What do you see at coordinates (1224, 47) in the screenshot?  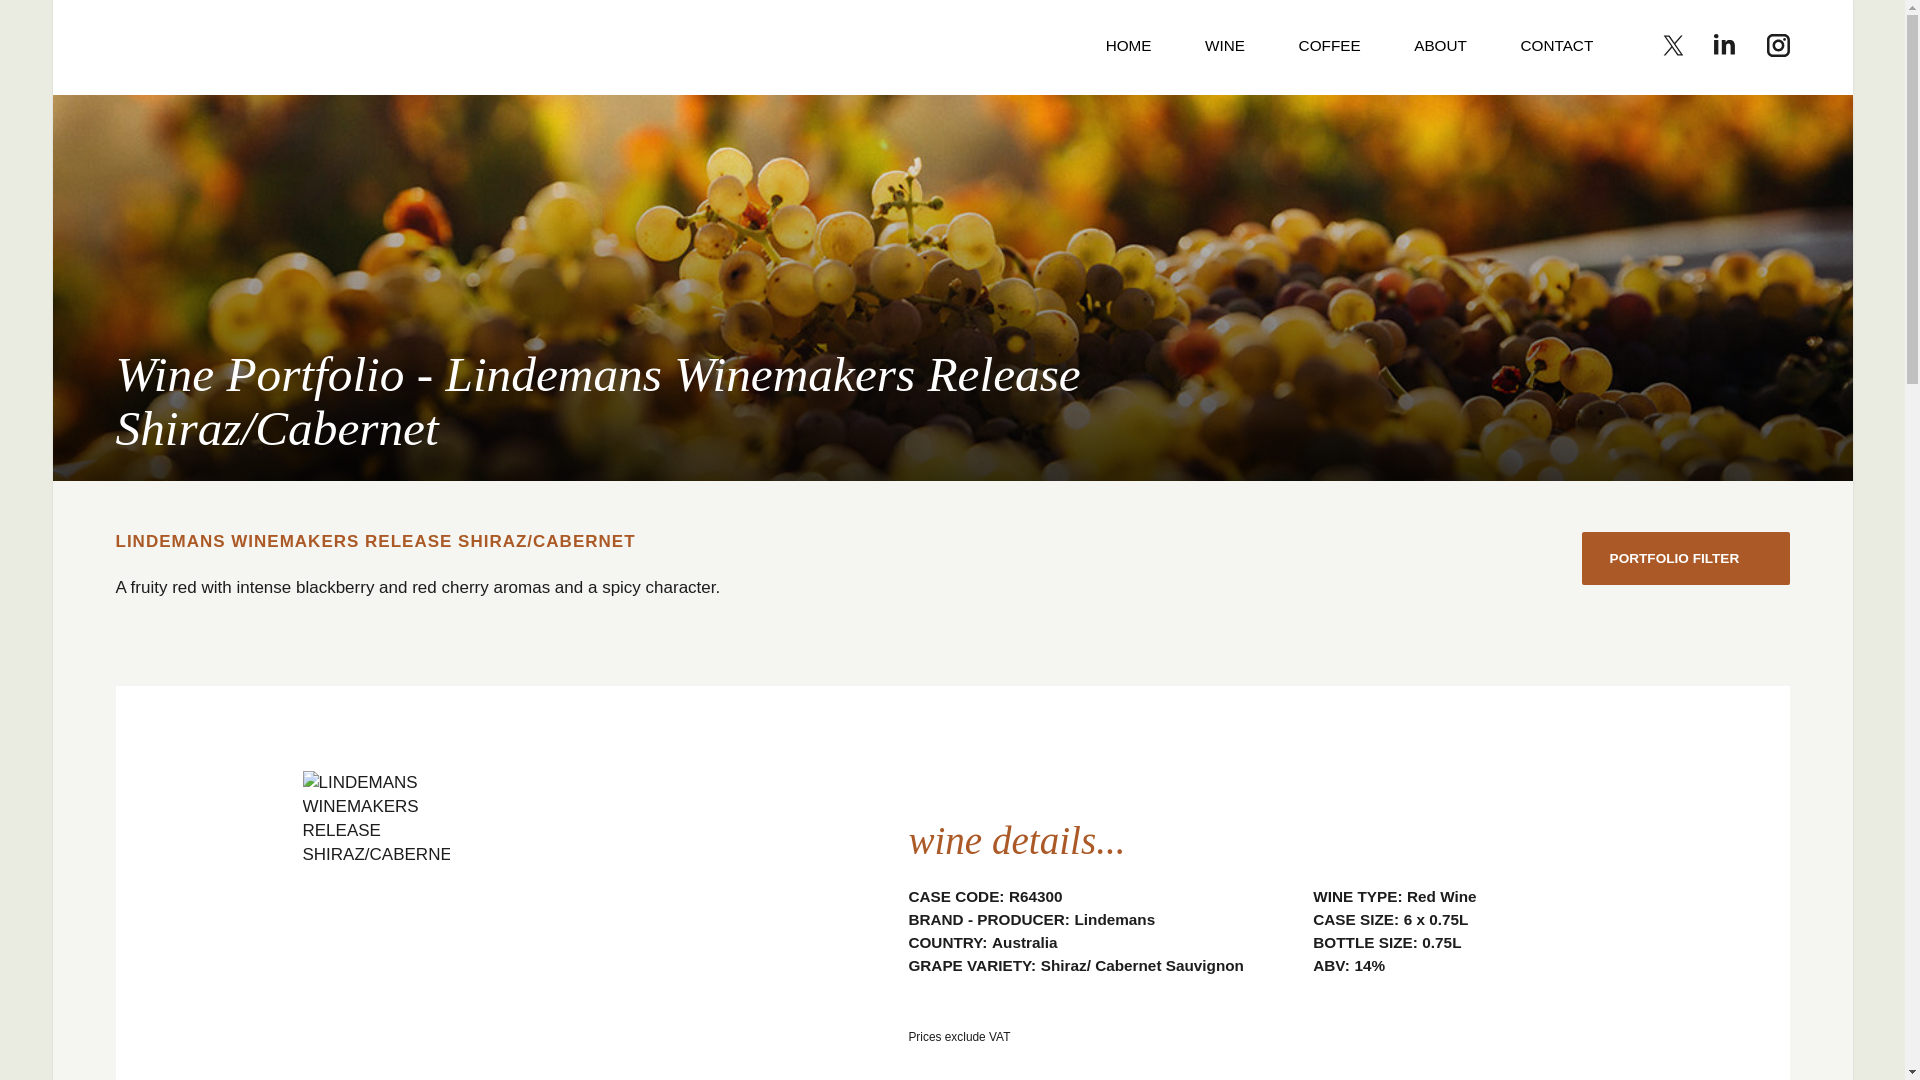 I see `WINE` at bounding box center [1224, 47].